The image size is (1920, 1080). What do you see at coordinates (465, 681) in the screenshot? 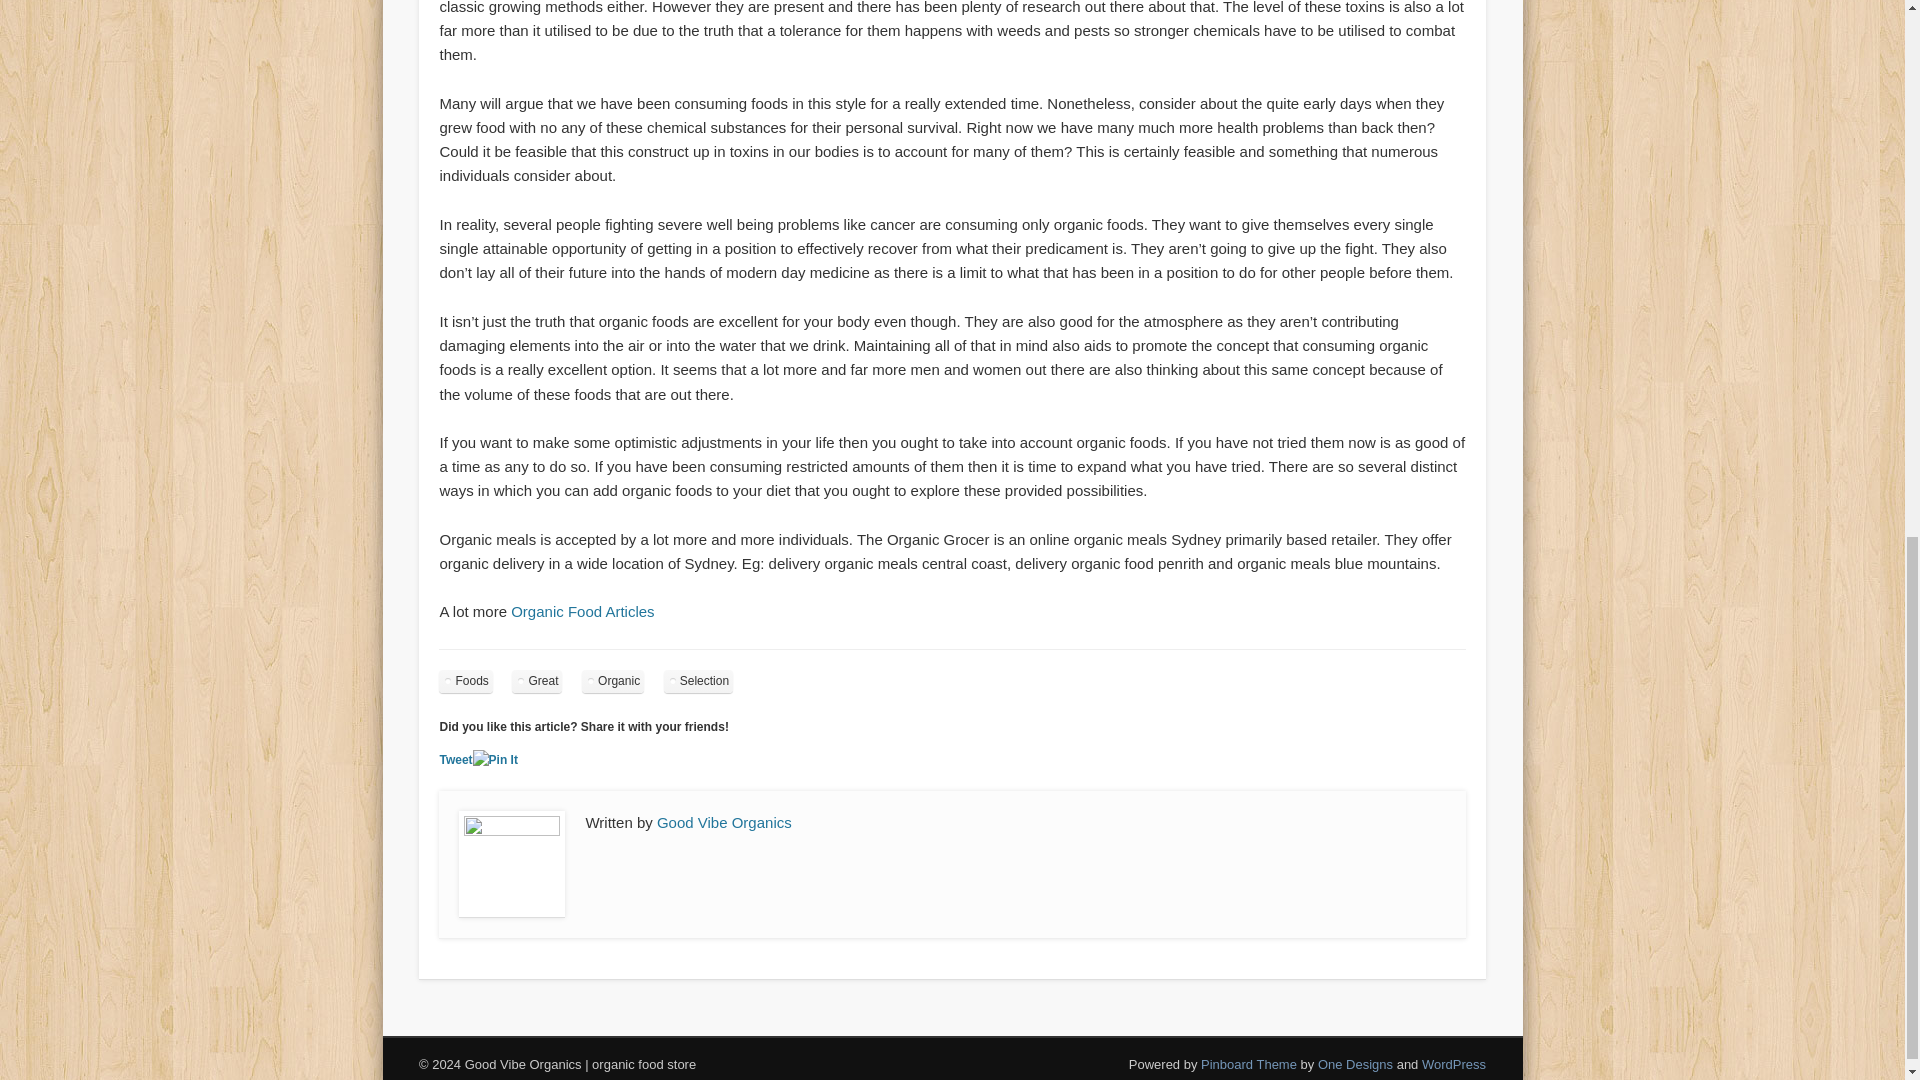
I see `Foods` at bounding box center [465, 681].